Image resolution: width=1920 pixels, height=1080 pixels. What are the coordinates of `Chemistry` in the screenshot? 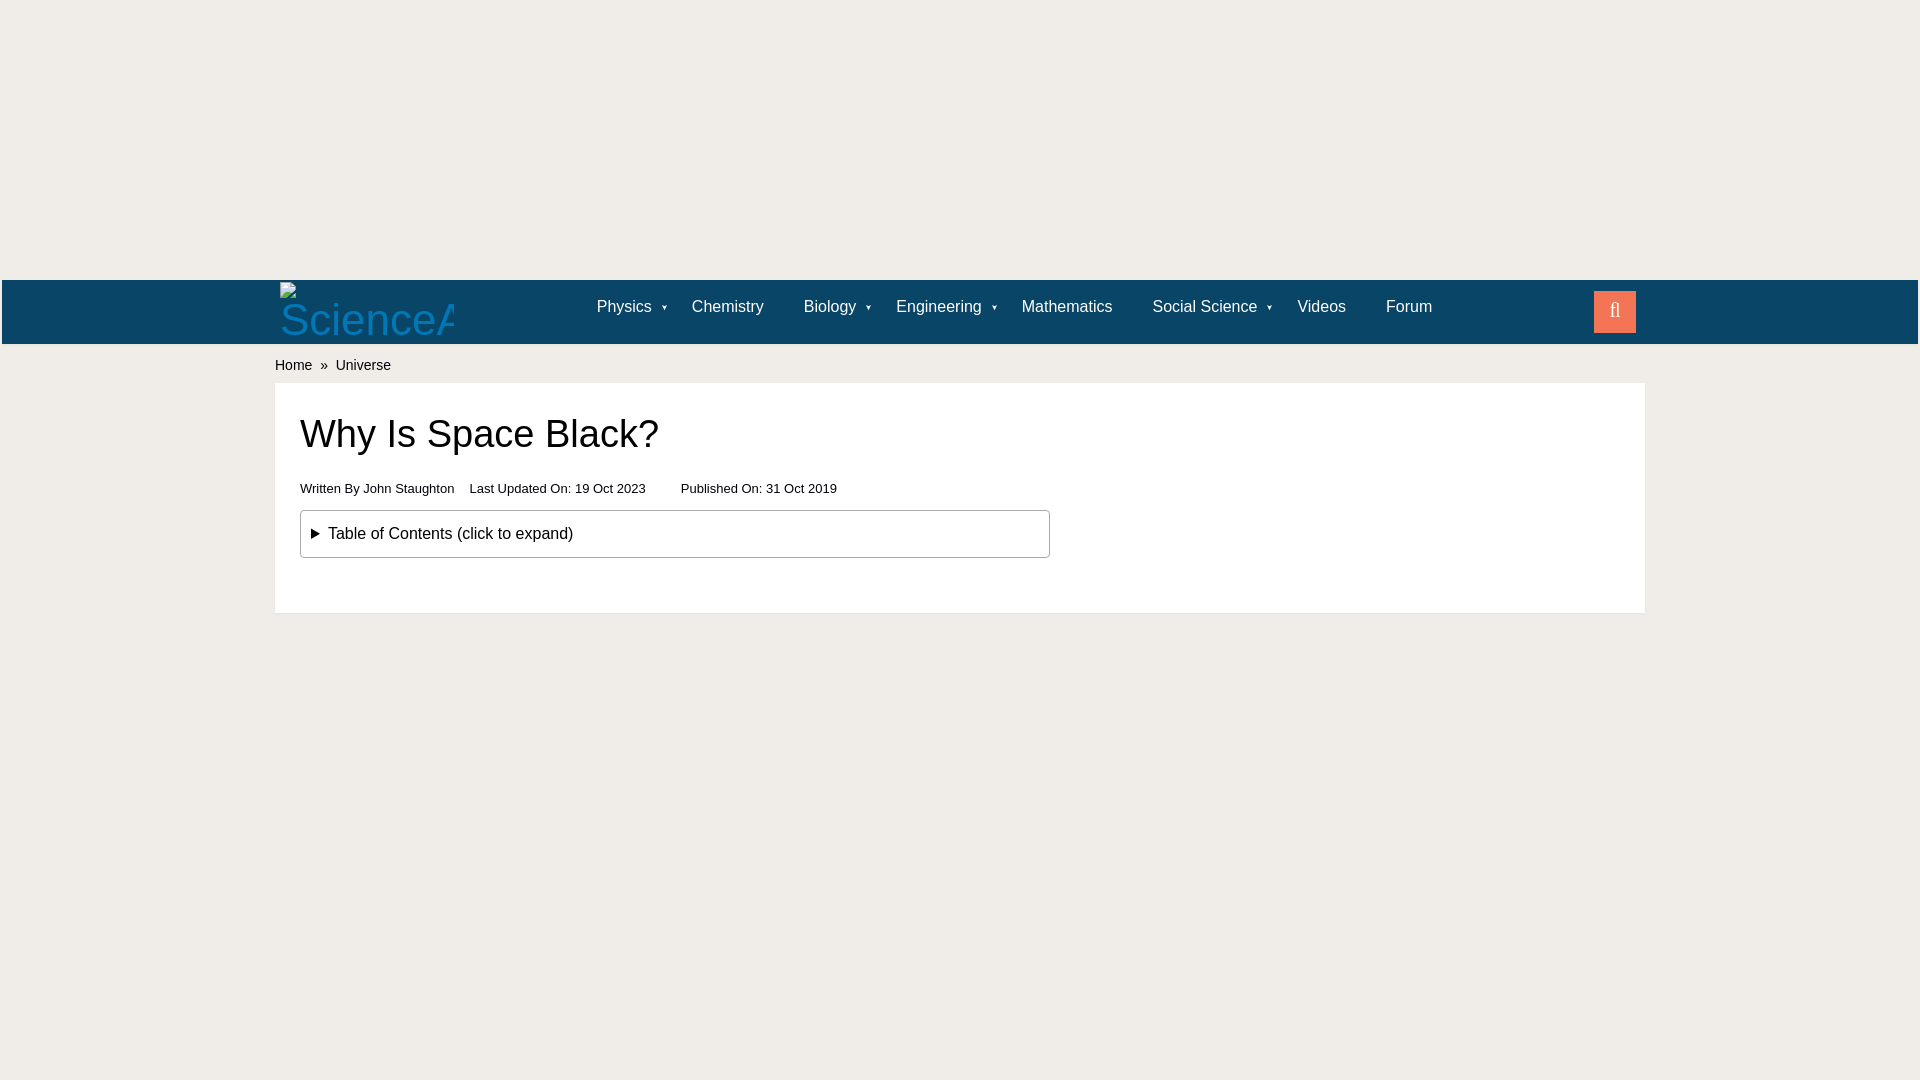 It's located at (728, 306).